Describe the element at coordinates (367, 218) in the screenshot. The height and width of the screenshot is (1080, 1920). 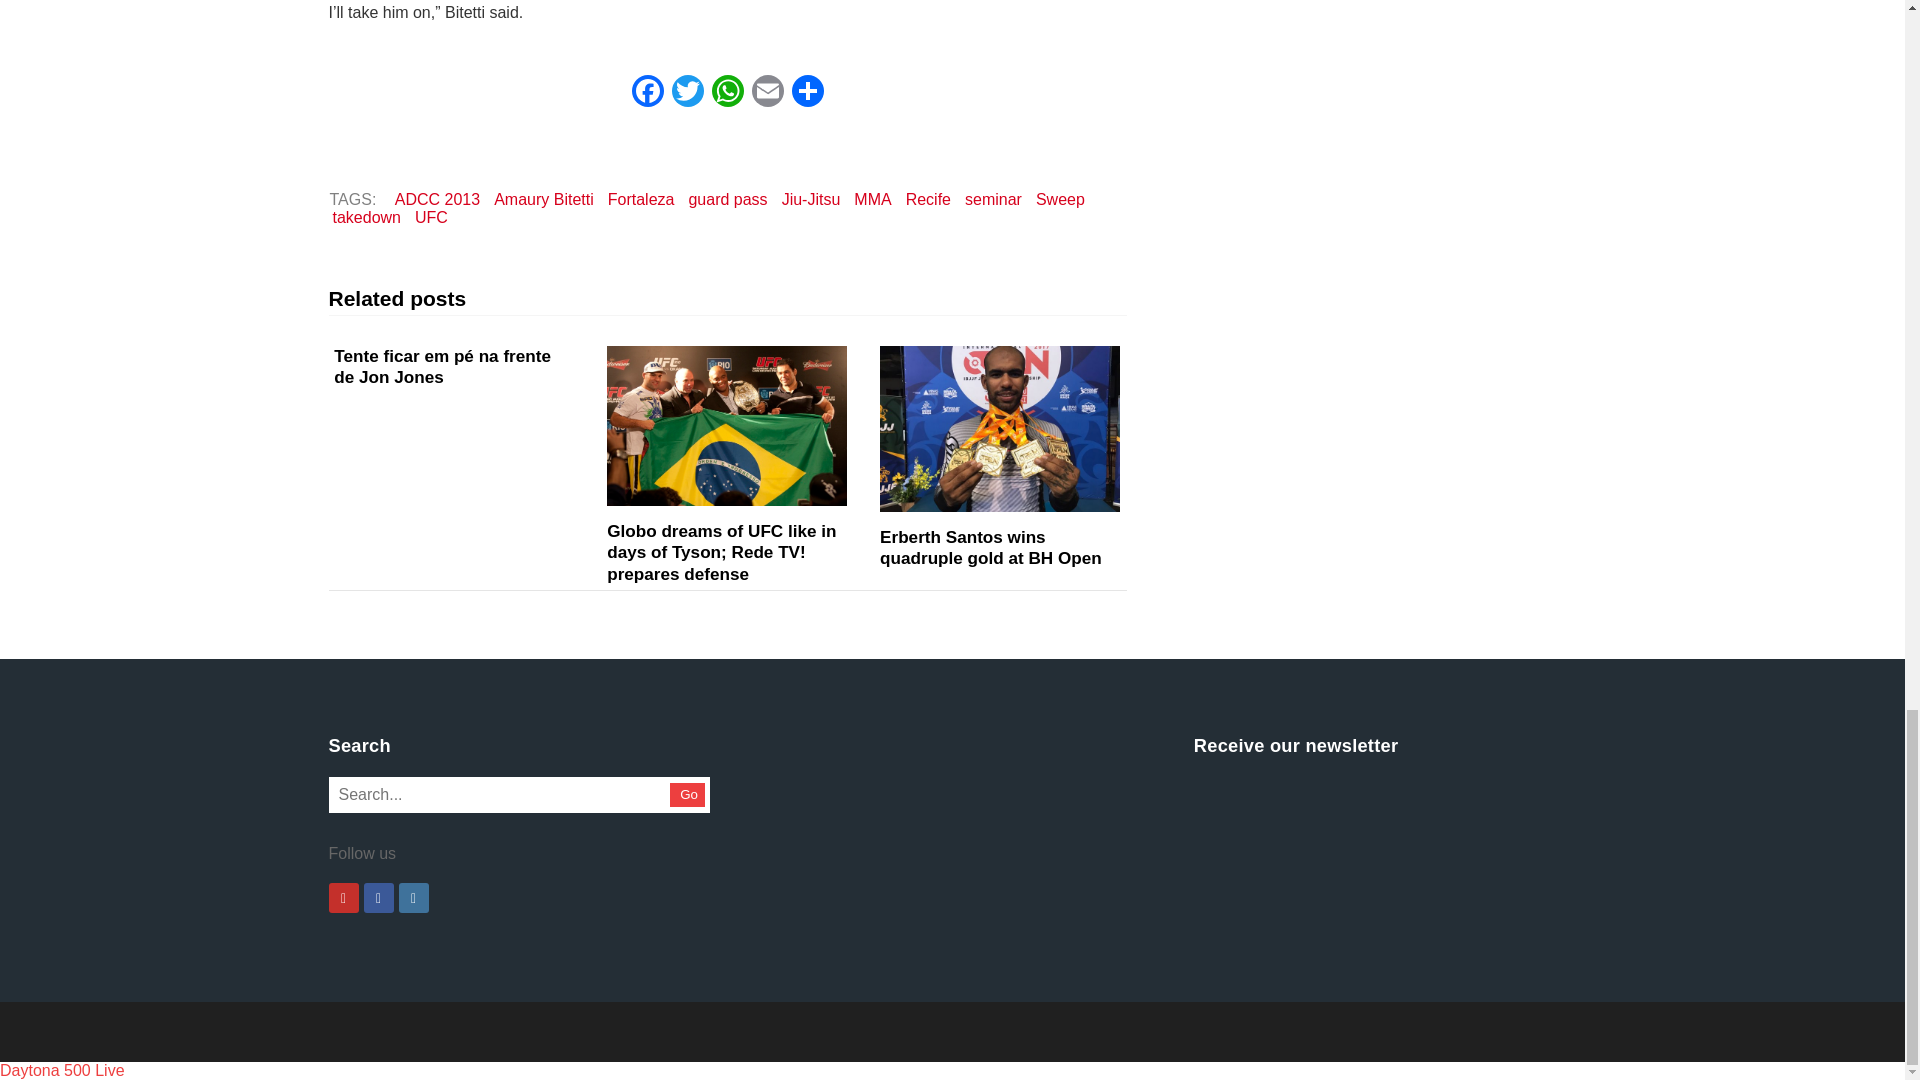
I see `takedown` at that location.